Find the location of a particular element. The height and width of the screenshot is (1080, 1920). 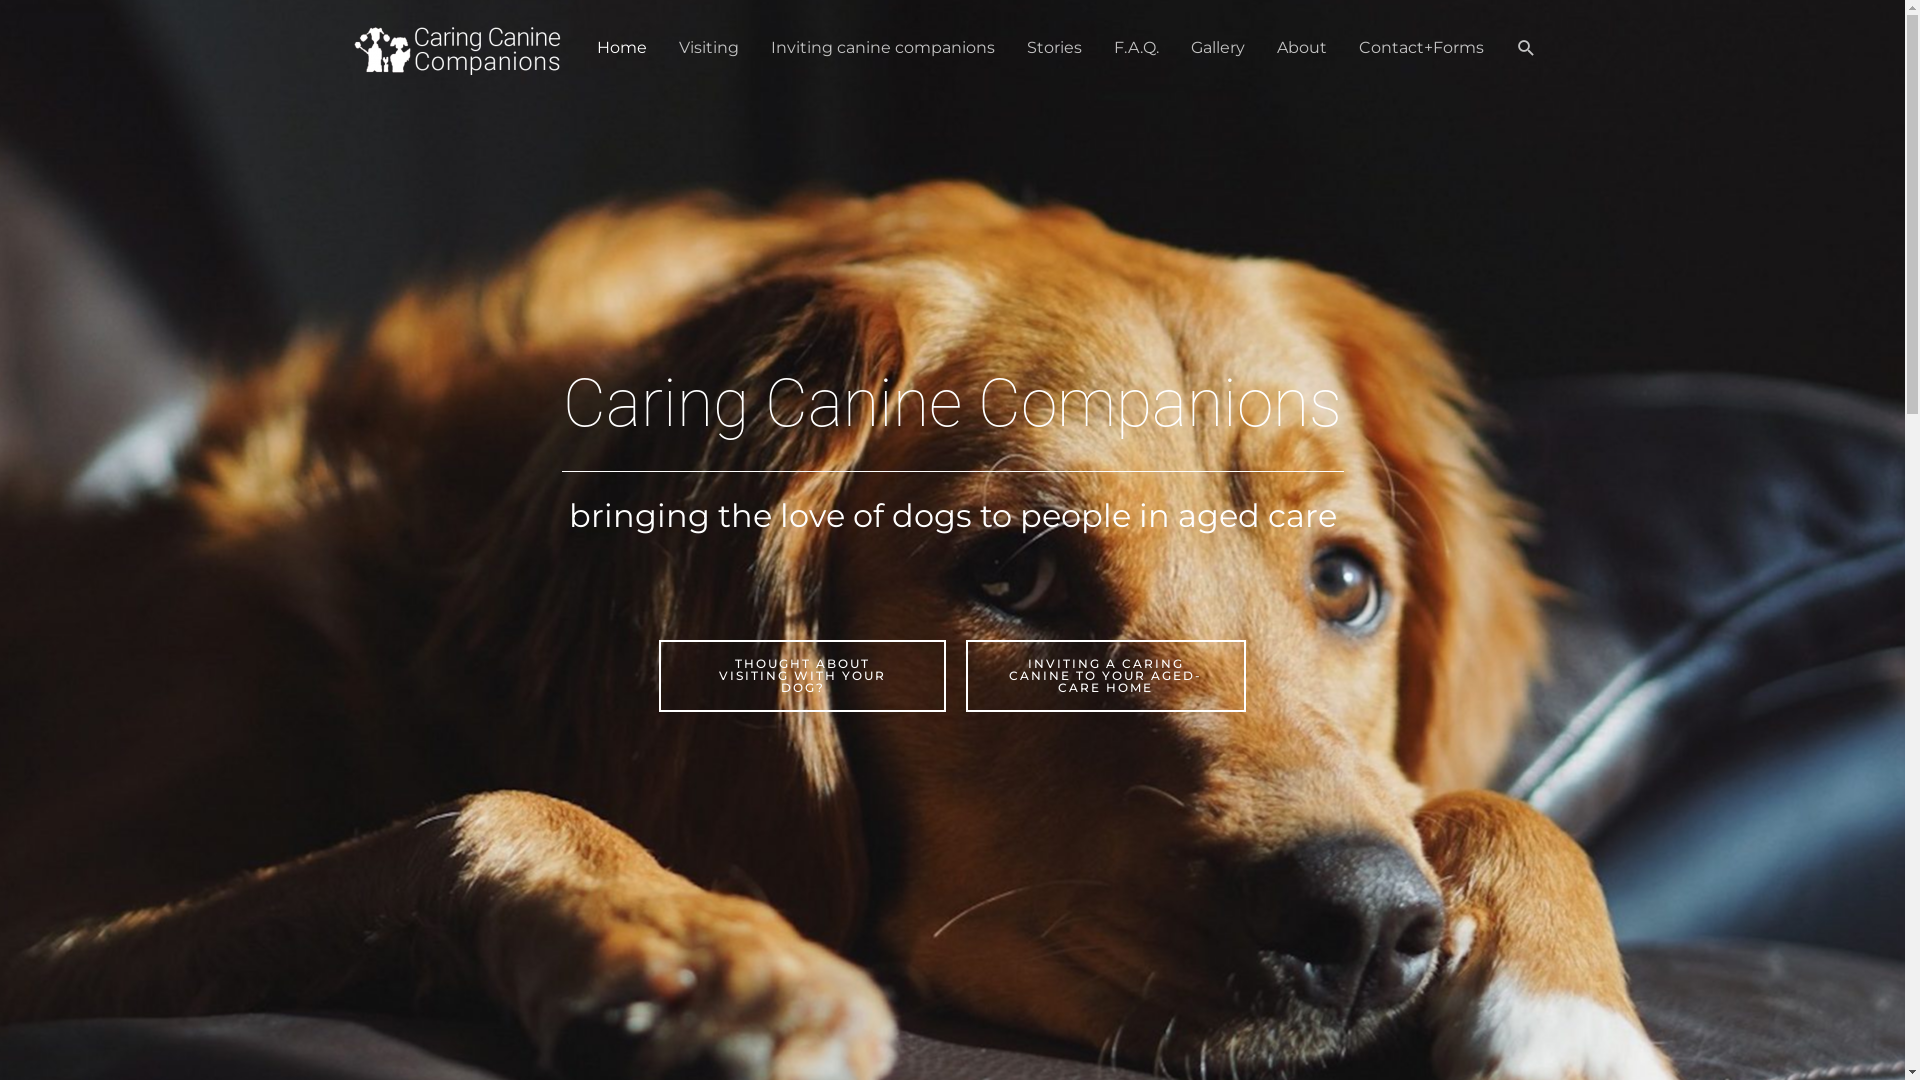

F.A.Q. is located at coordinates (1136, 48).